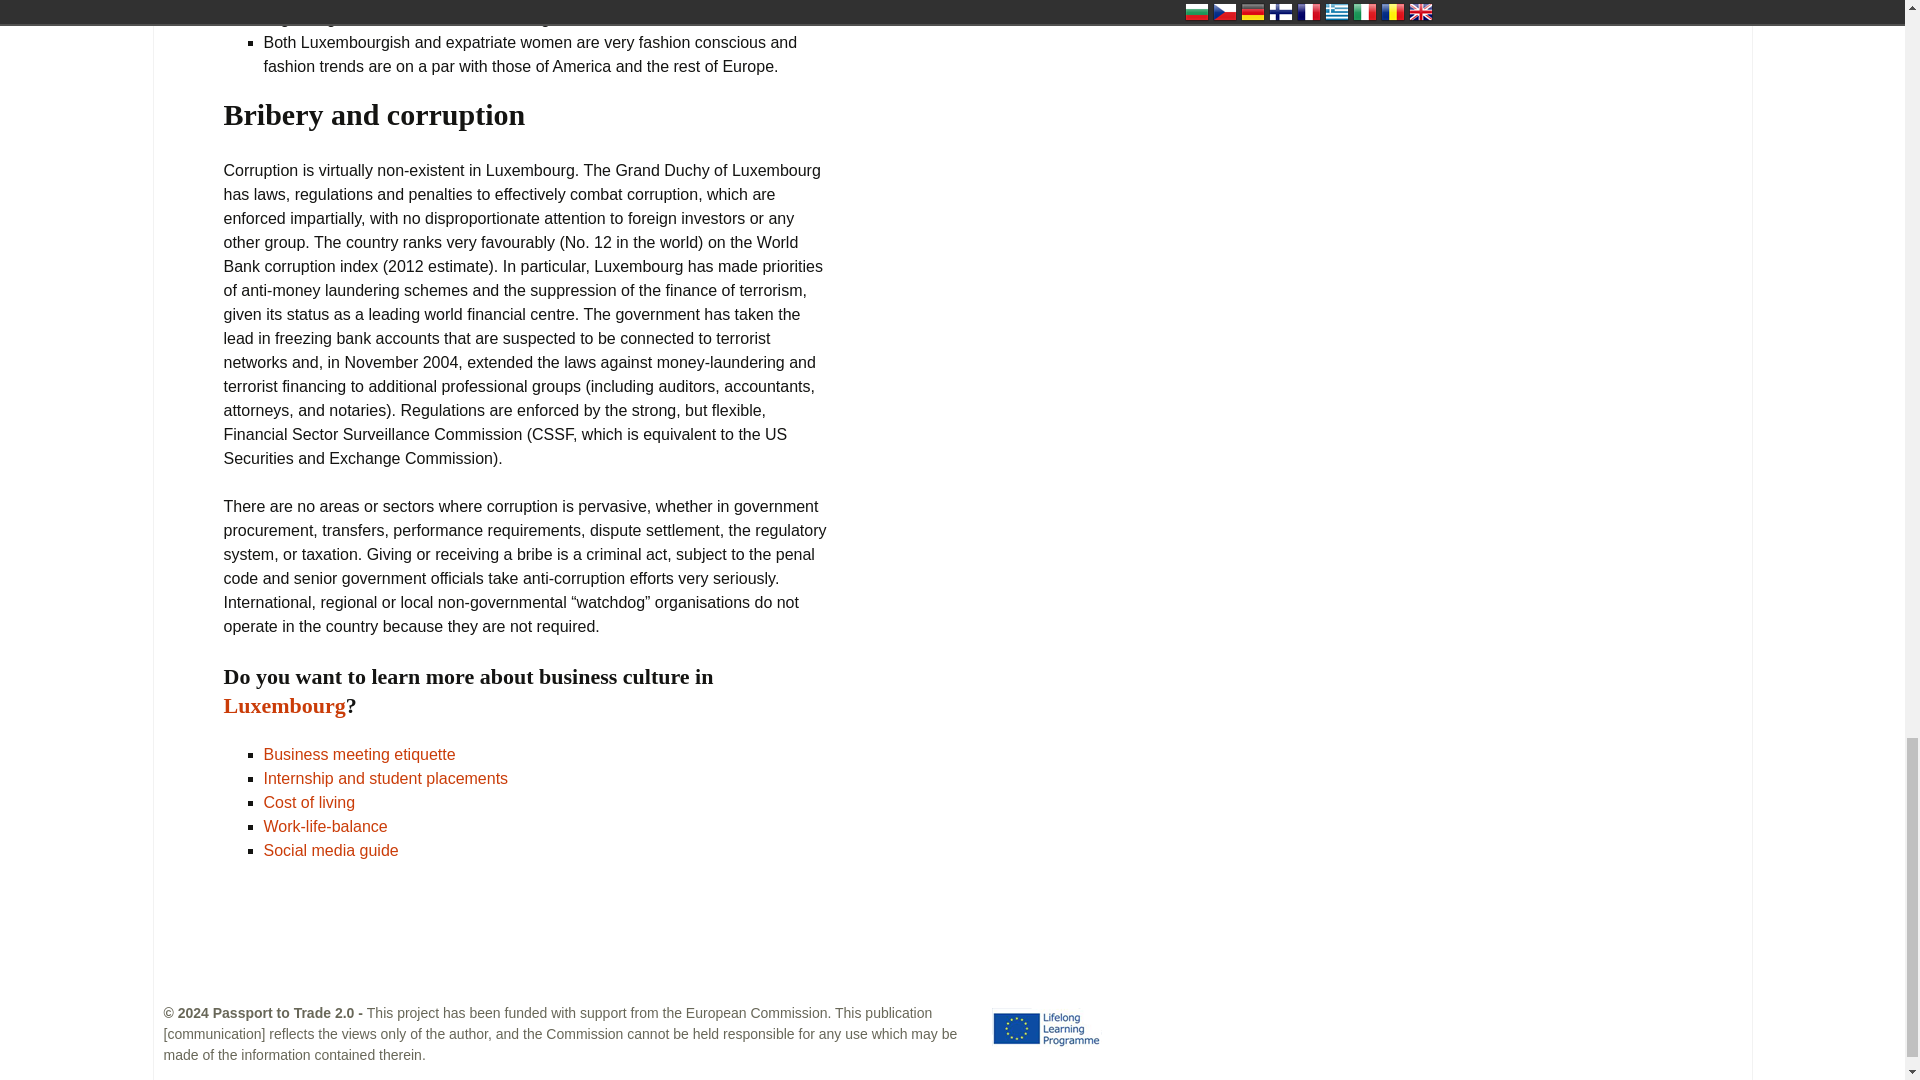  I want to click on internship and student placement in Luxembourg, so click(386, 778).